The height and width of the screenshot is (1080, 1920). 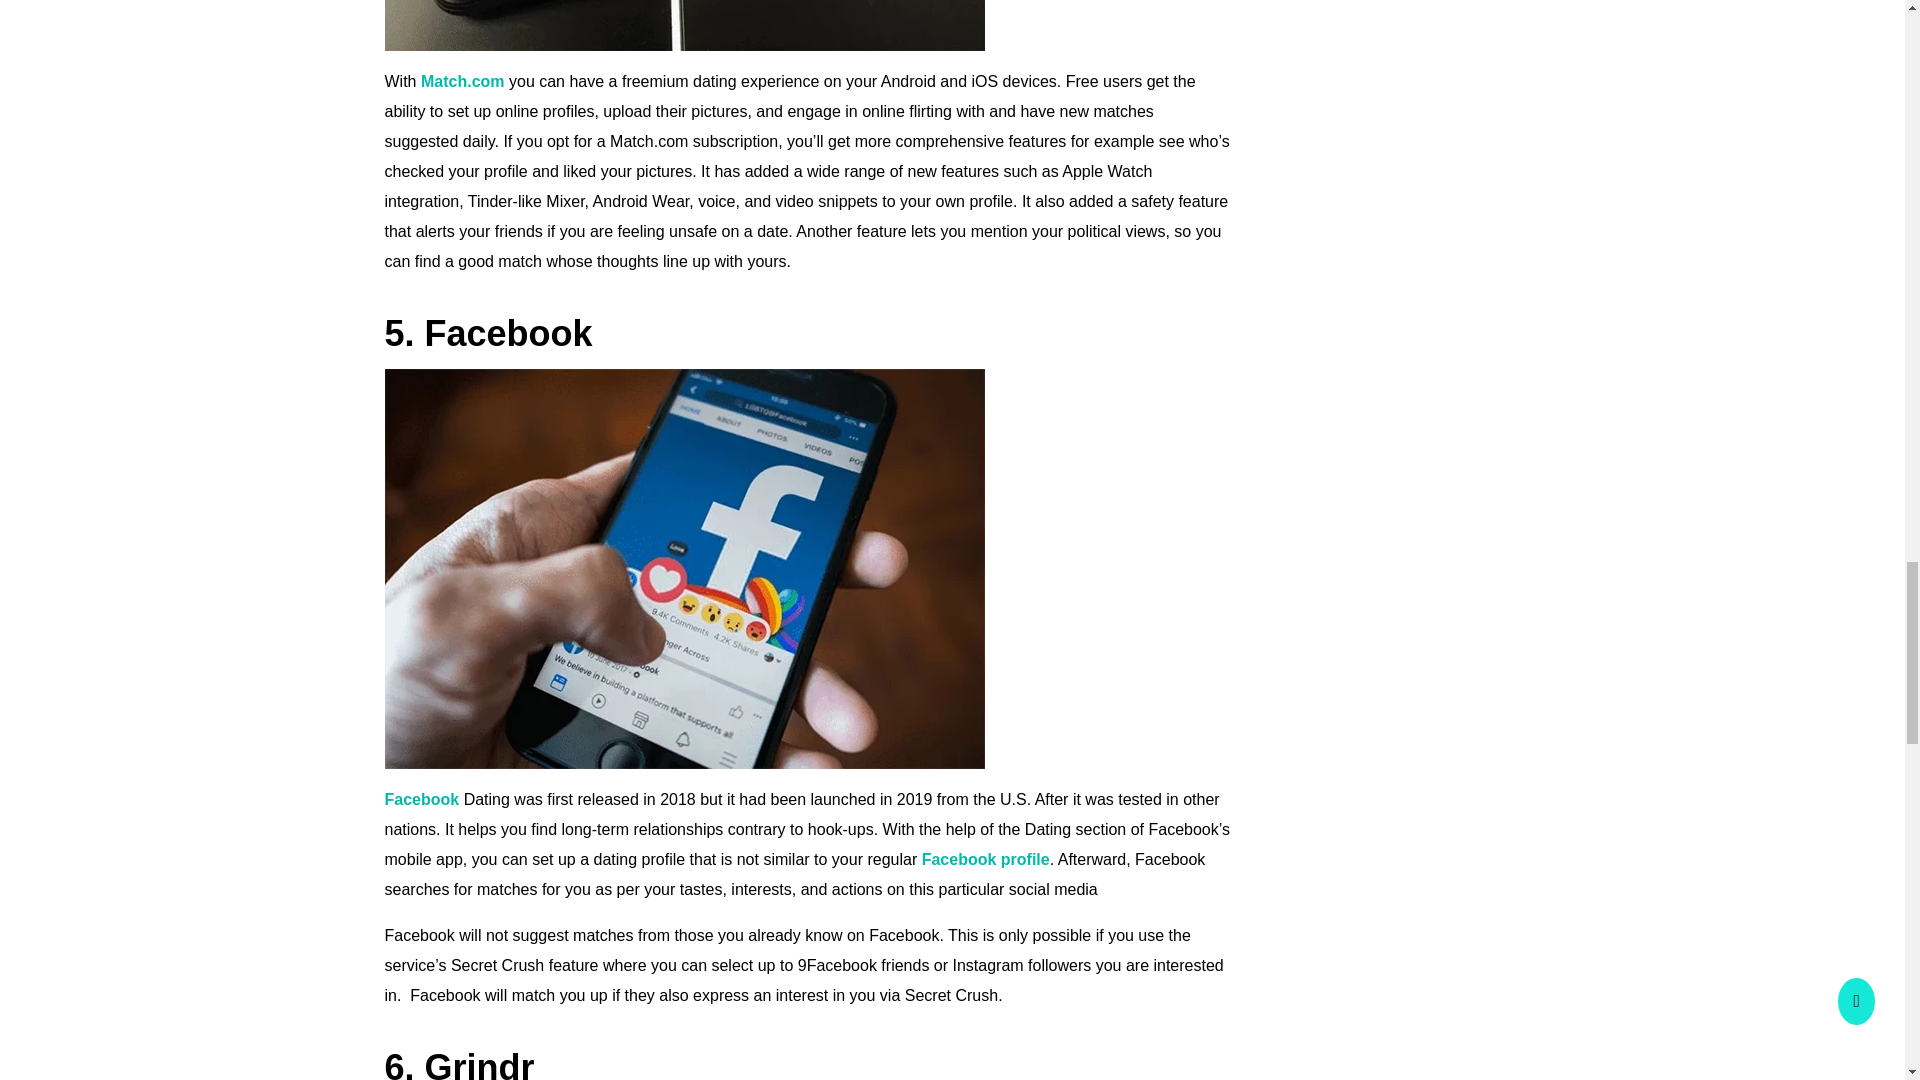 I want to click on Match.com, so click(x=462, y=81).